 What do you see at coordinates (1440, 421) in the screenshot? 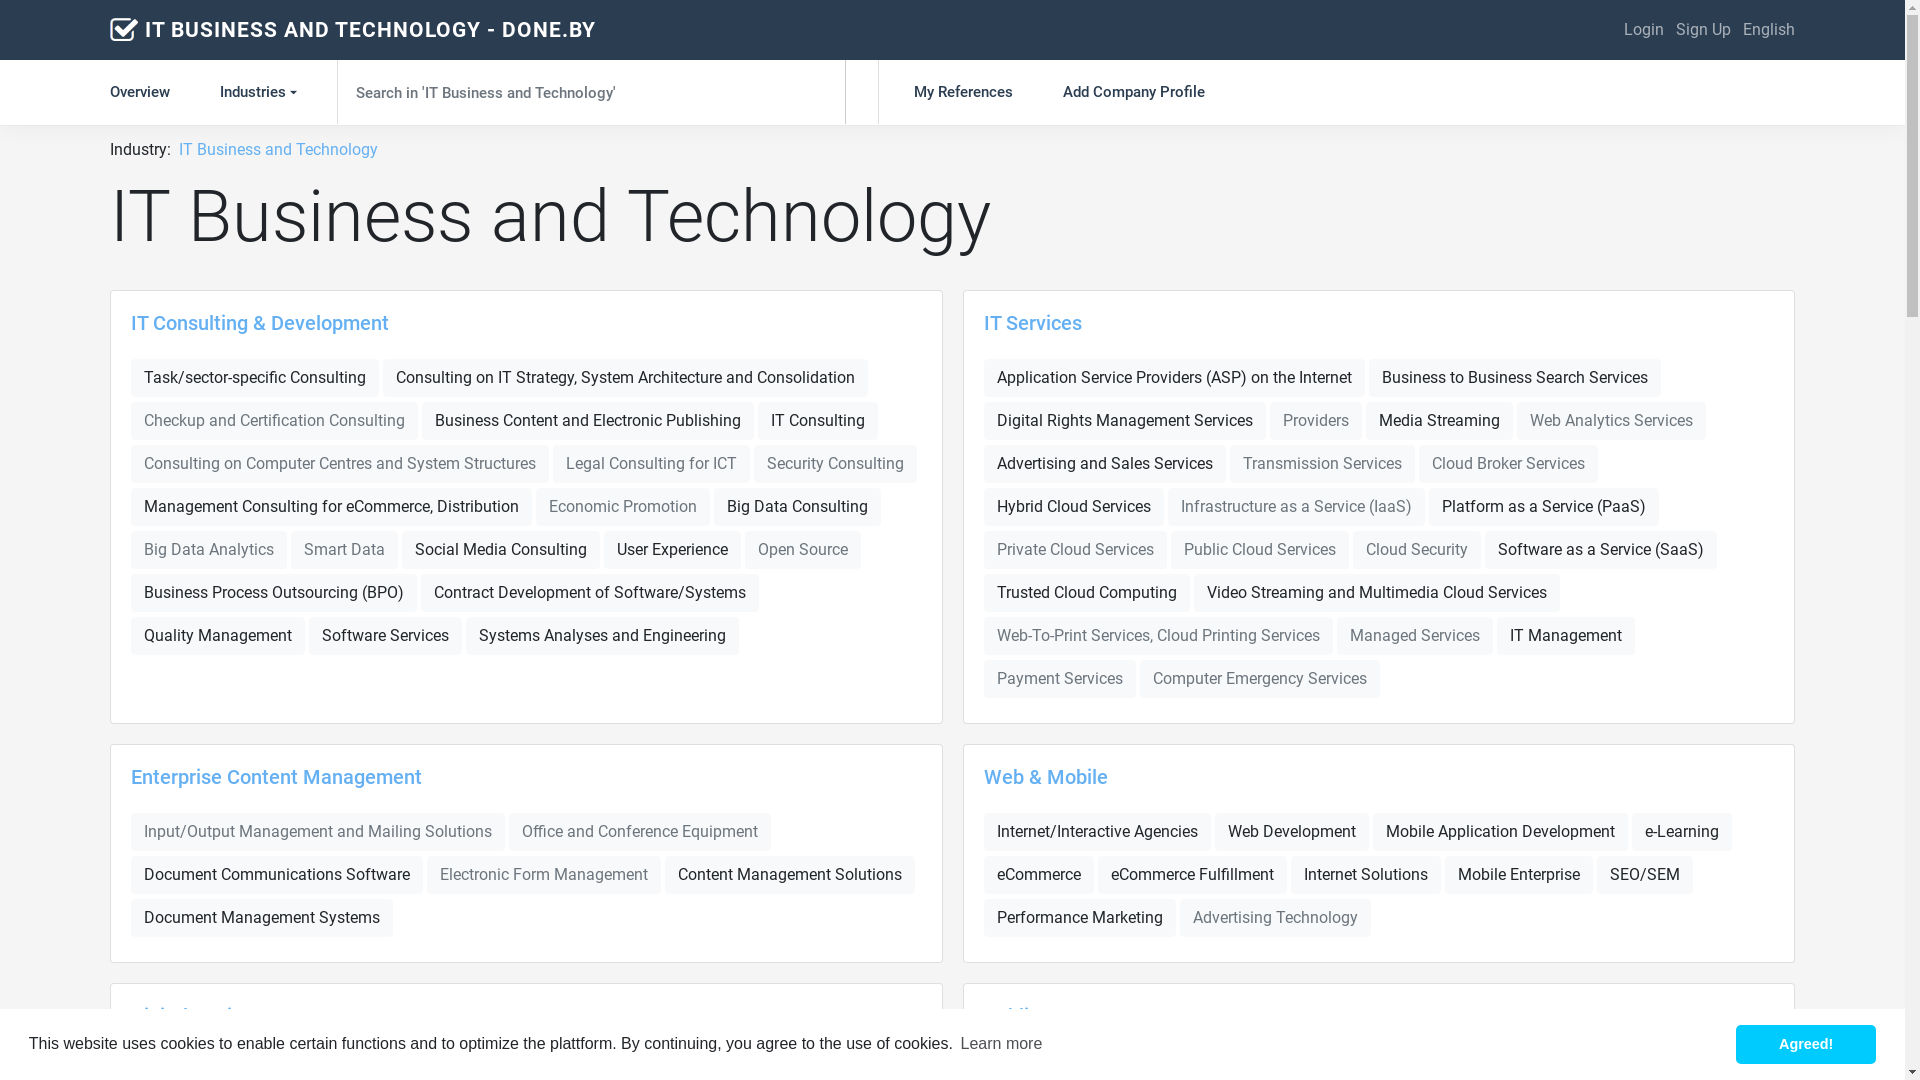
I see `Media Streaming` at bounding box center [1440, 421].